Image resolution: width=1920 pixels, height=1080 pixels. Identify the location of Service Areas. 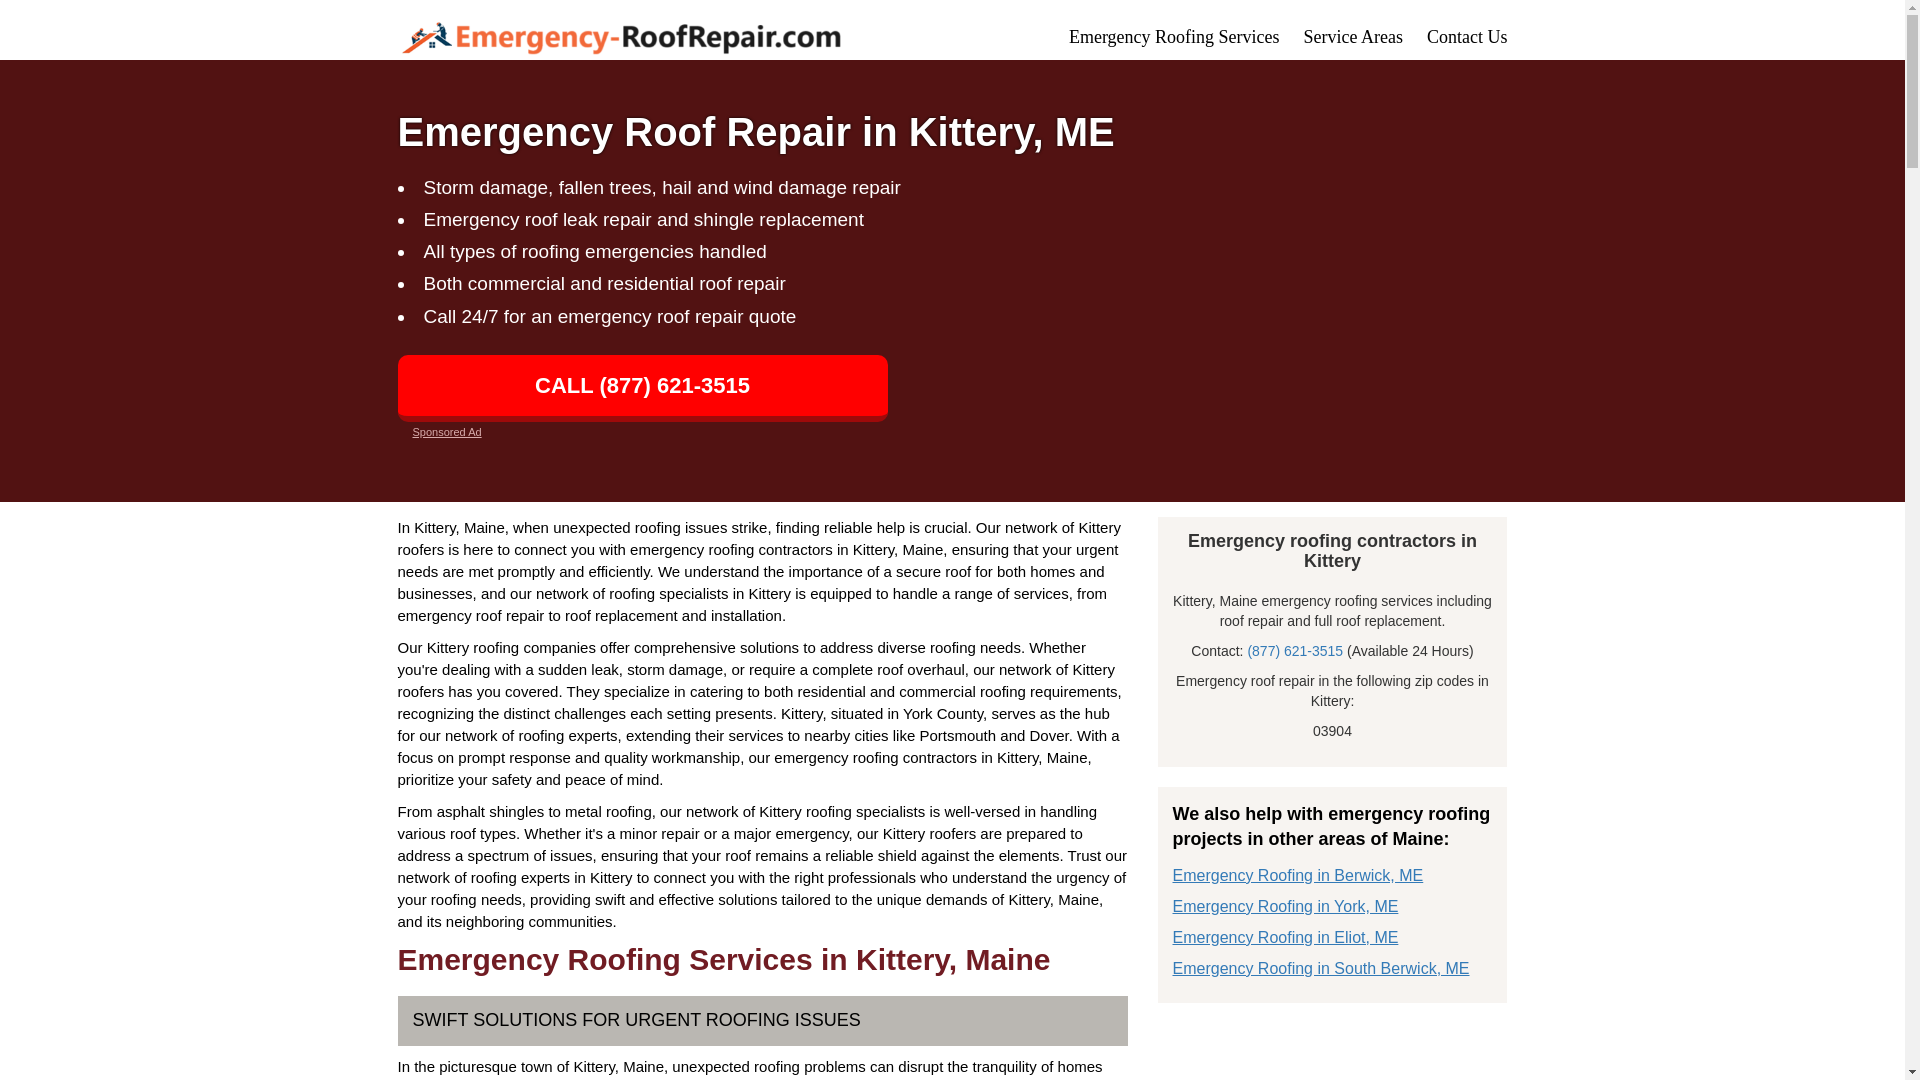
(1353, 37).